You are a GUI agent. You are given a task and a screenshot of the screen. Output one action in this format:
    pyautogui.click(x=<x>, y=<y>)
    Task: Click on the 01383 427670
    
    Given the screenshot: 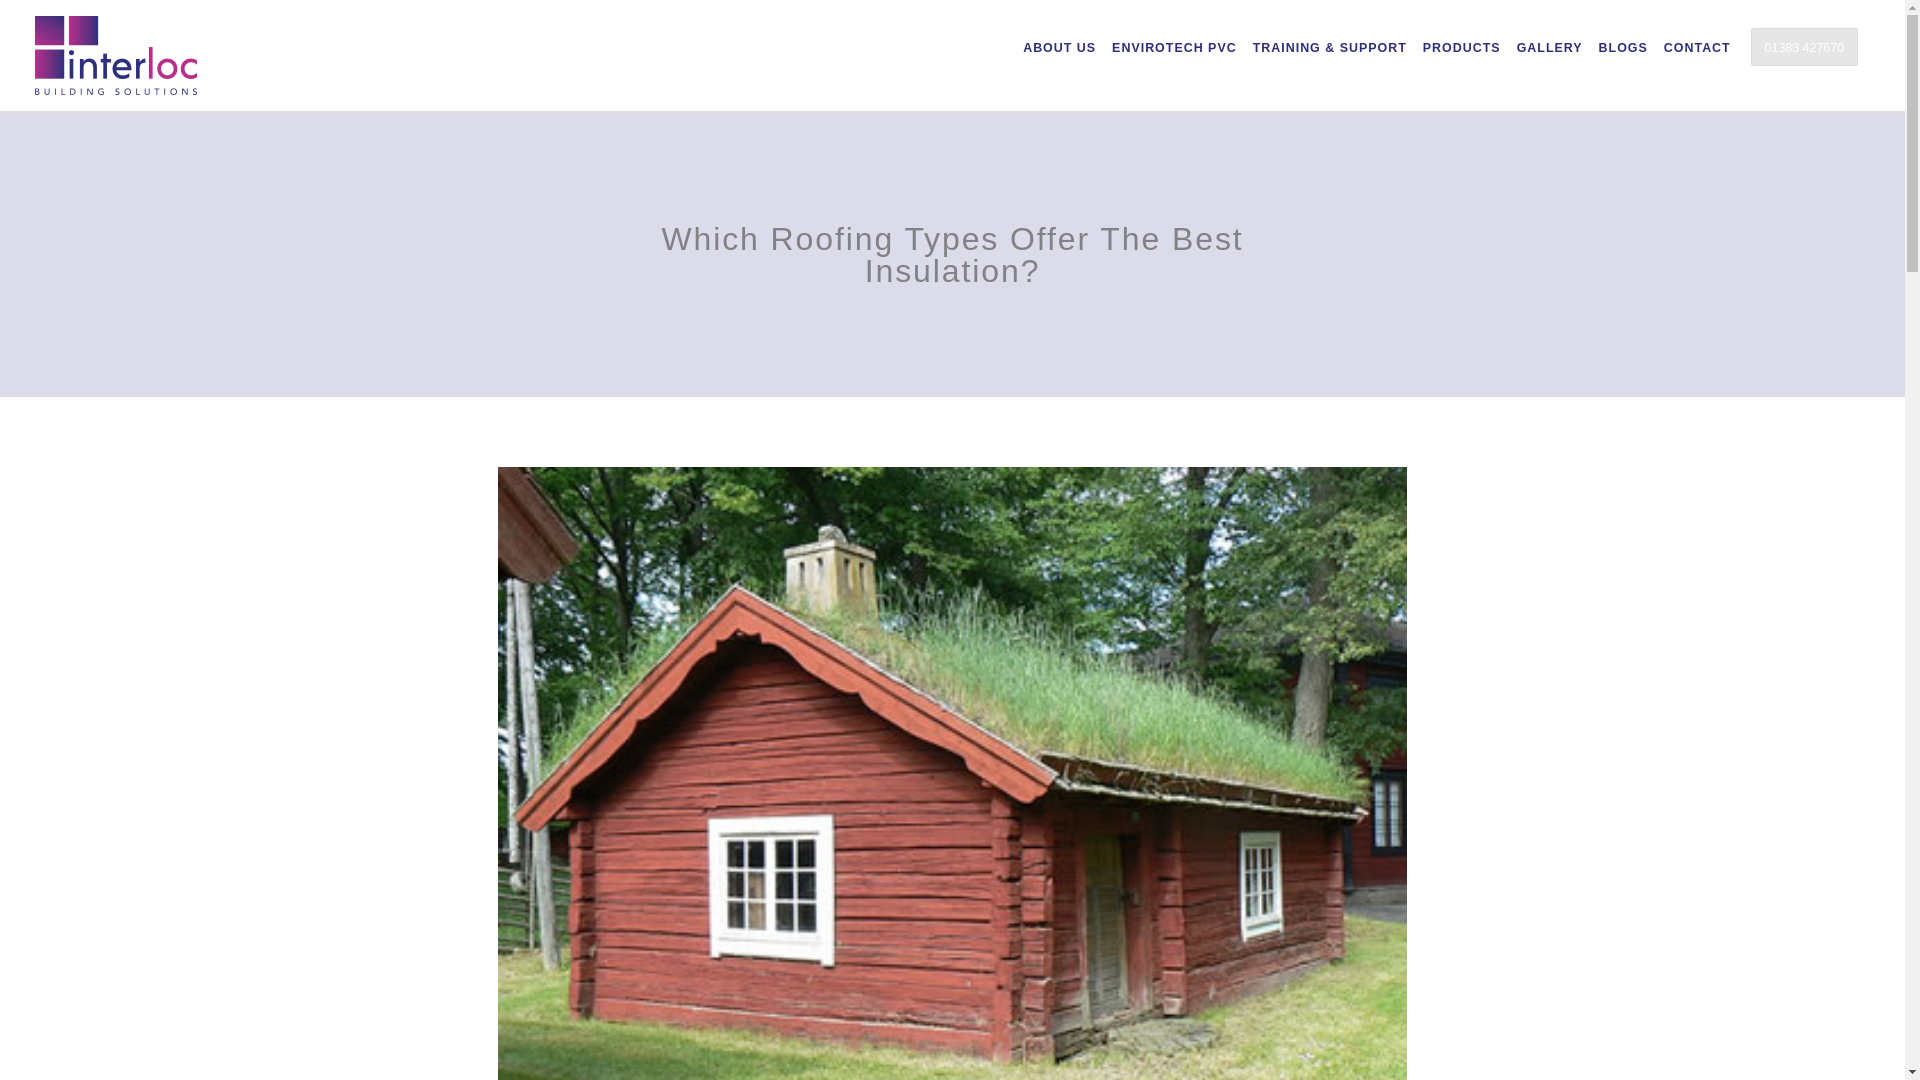 What is the action you would take?
    pyautogui.click(x=1804, y=46)
    